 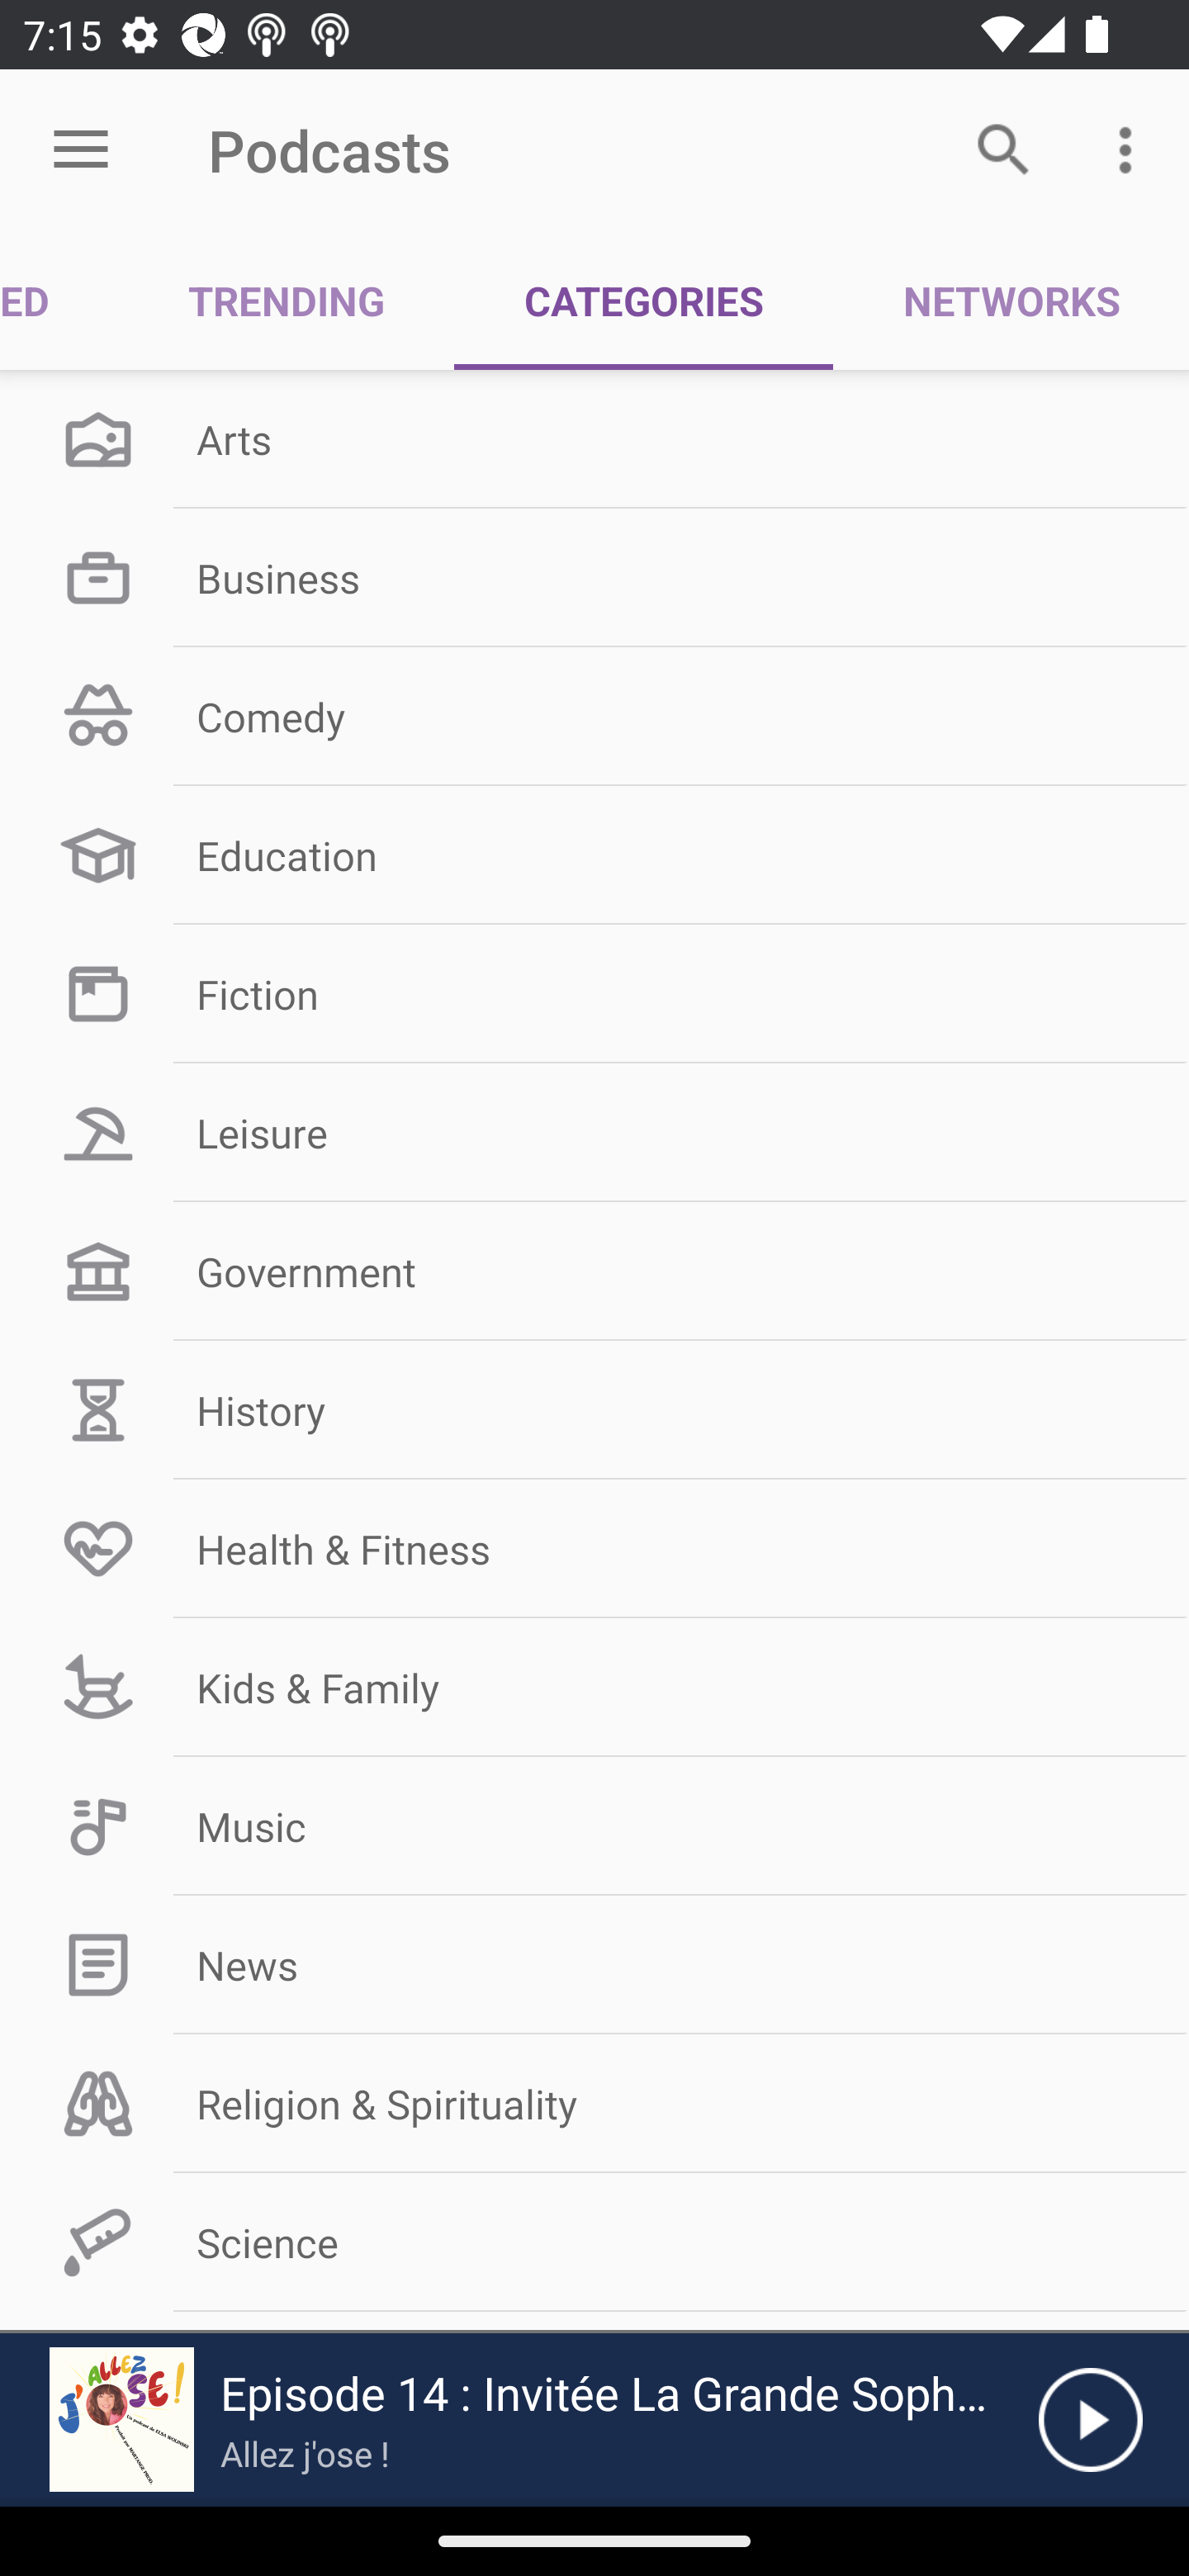 I want to click on TRENDING, so click(x=287, y=301).